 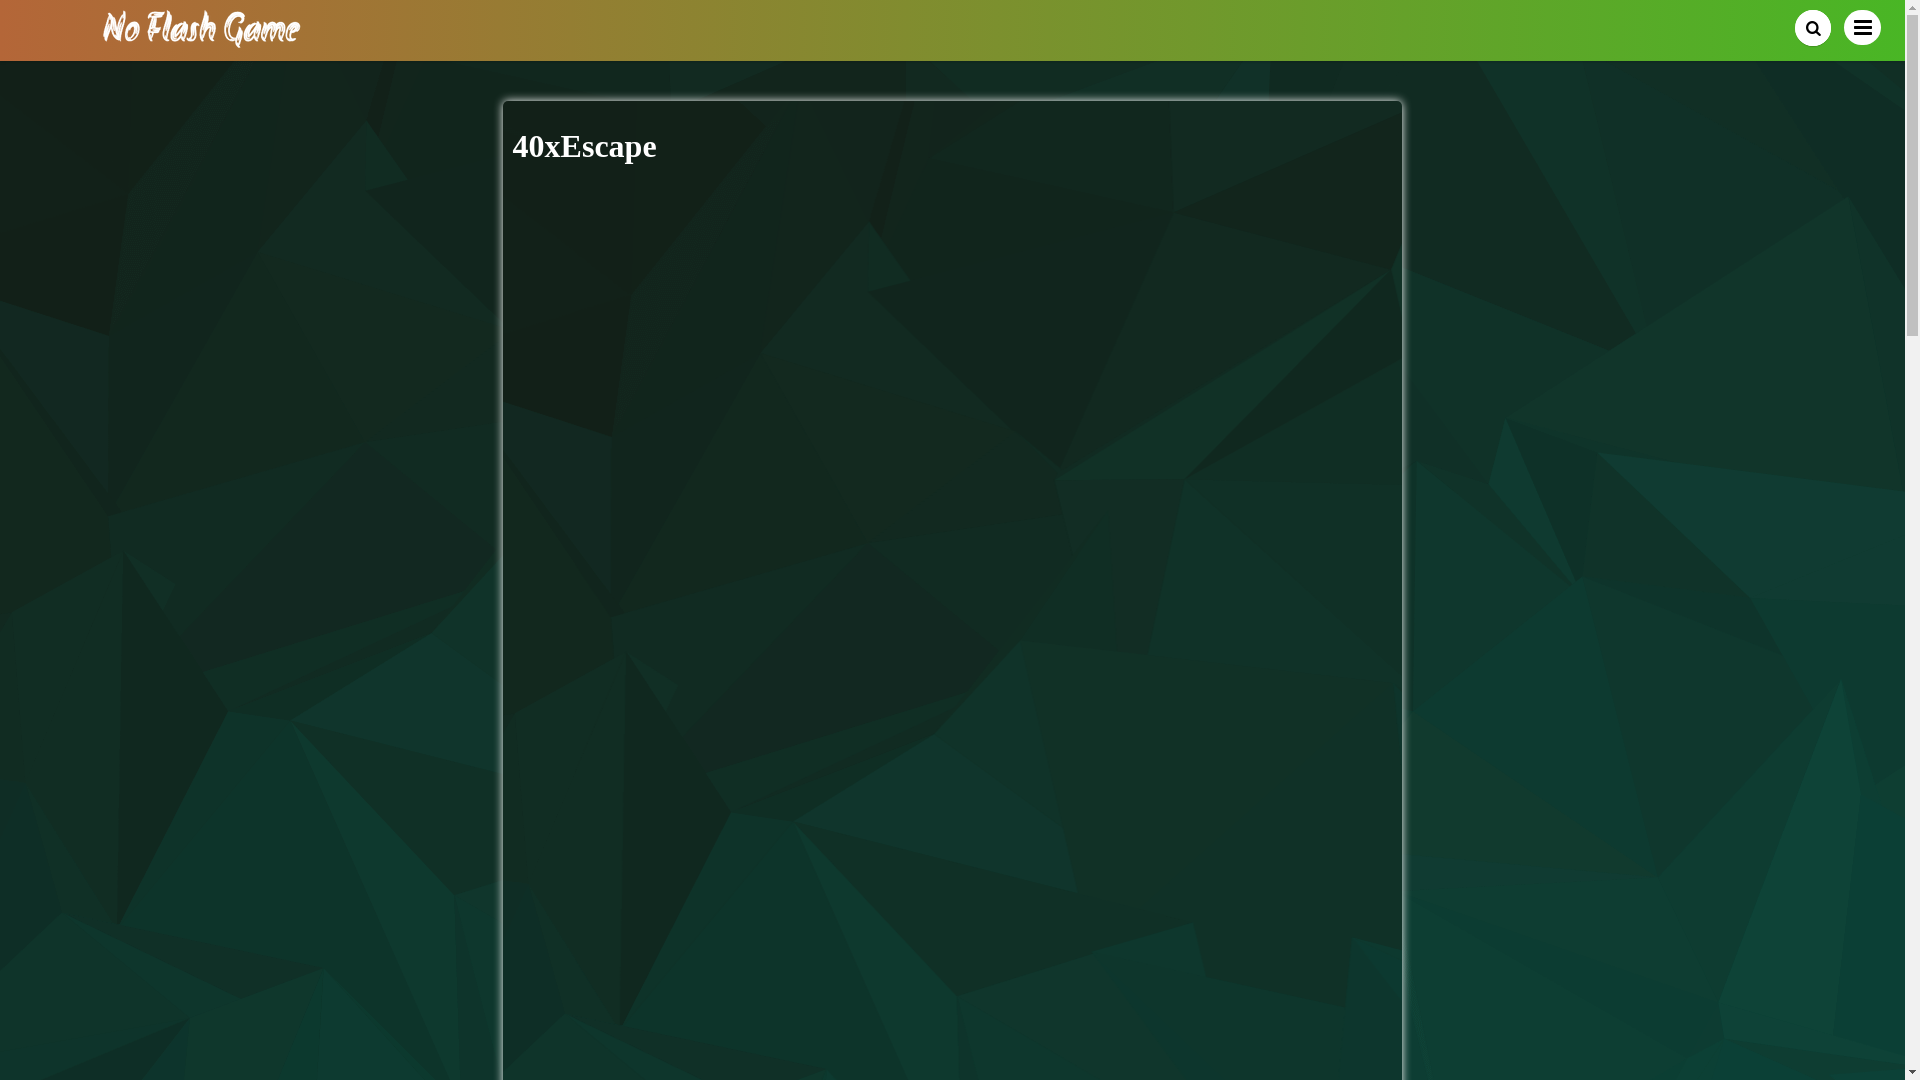 I want to click on Search, so click(x=1813, y=28).